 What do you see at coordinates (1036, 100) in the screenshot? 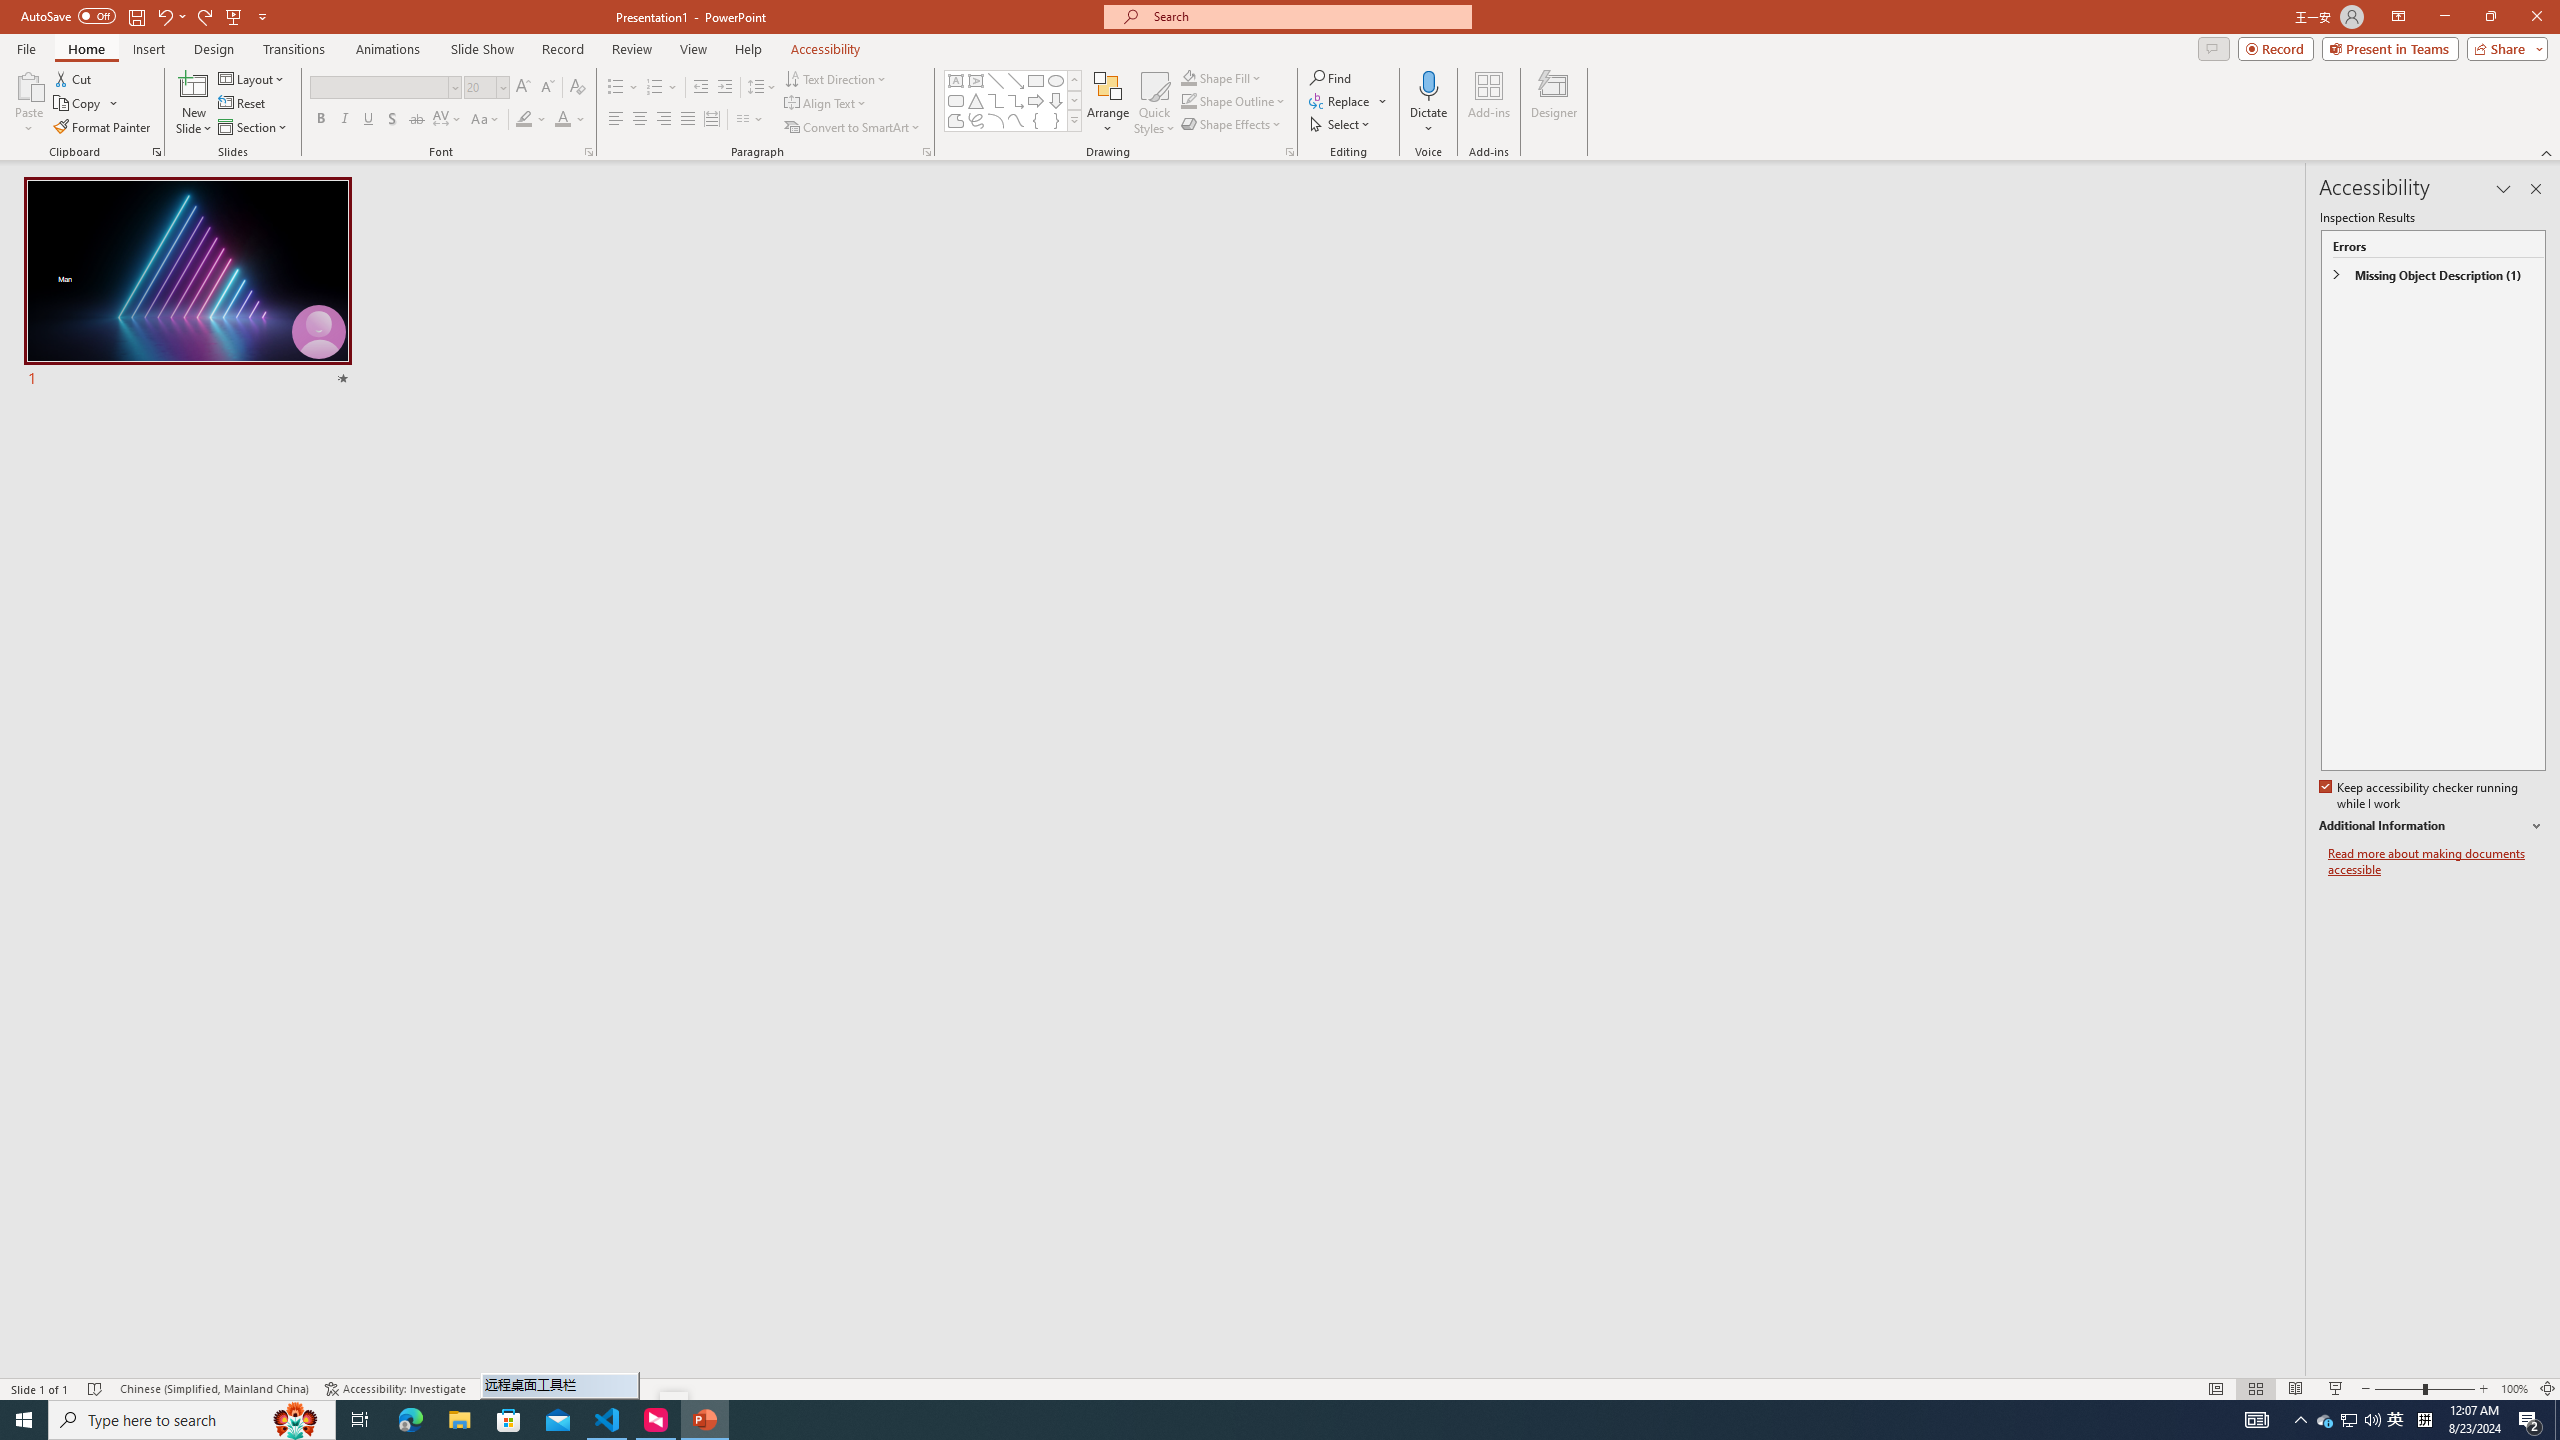
I see `Arrow: Right` at bounding box center [1036, 100].